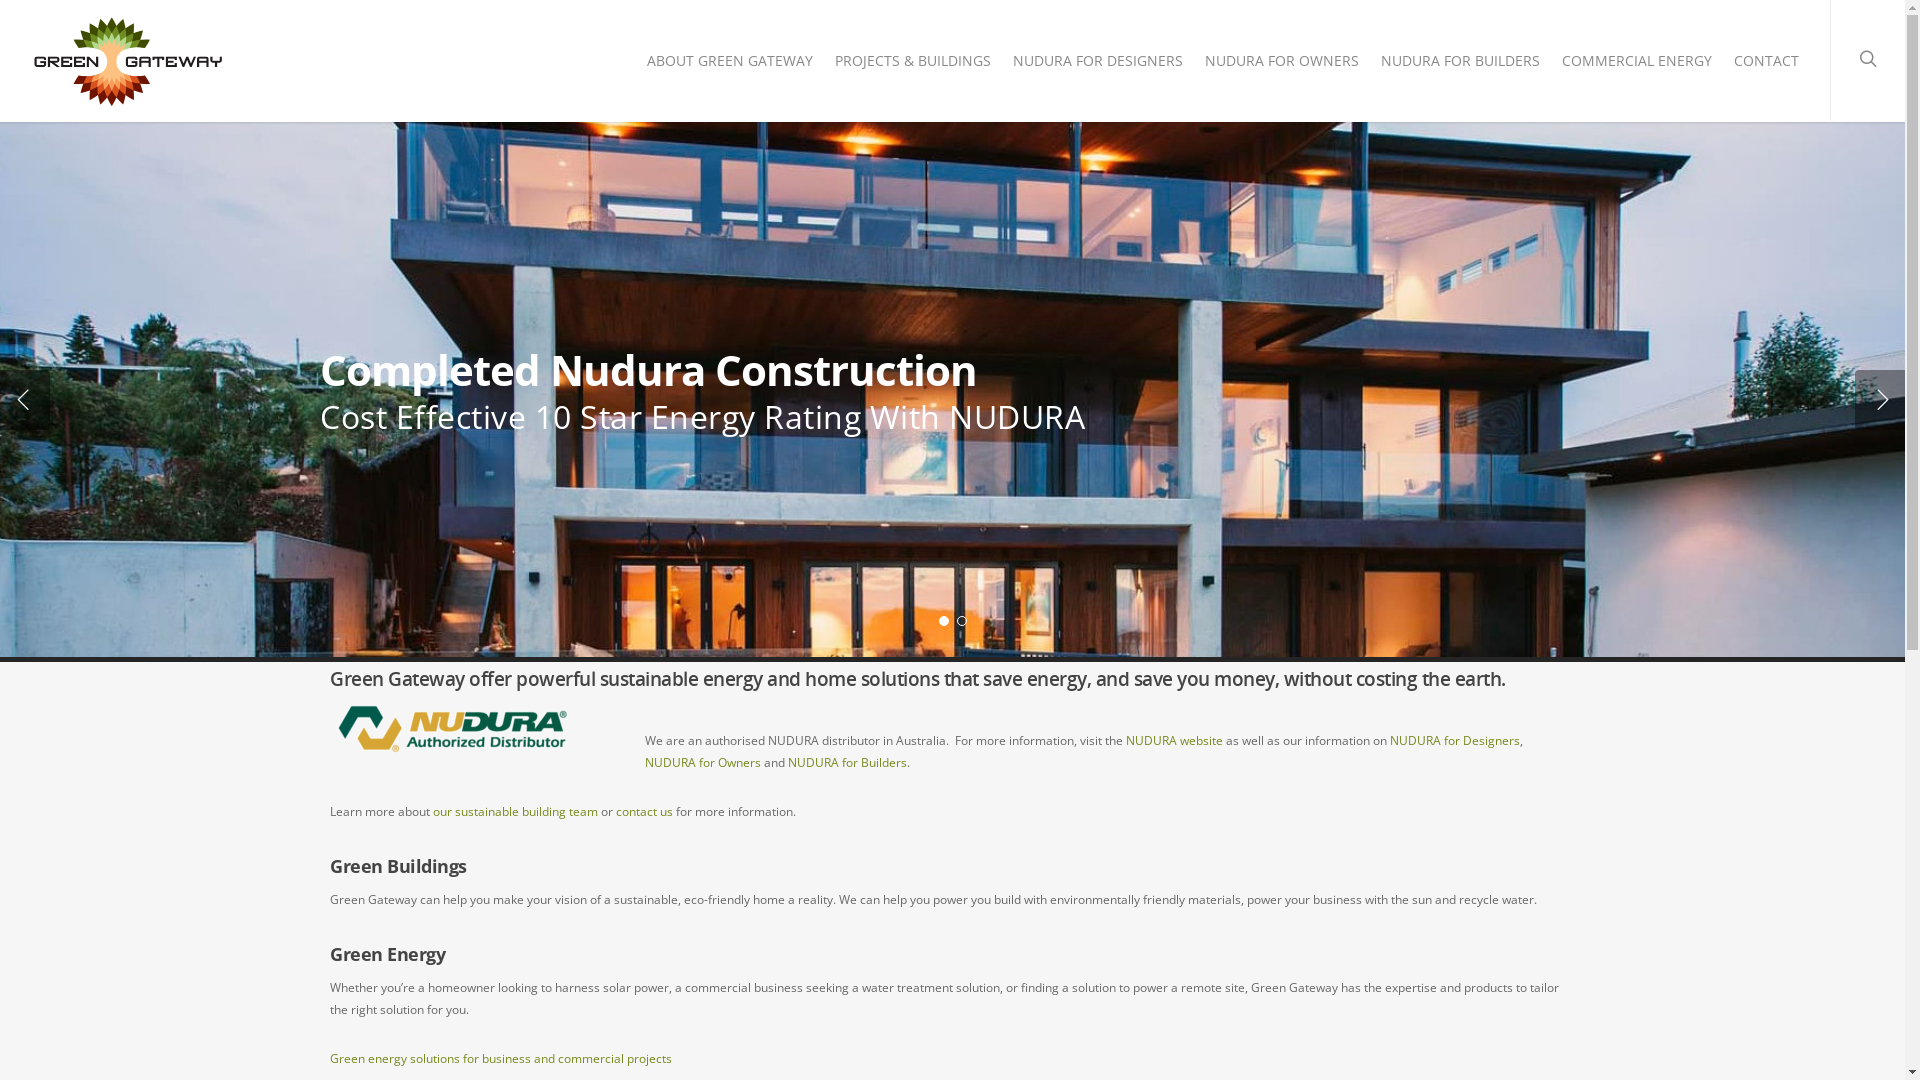 This screenshot has height=1080, width=1920. Describe the element at coordinates (516, 812) in the screenshot. I see `our sustainable building team` at that location.